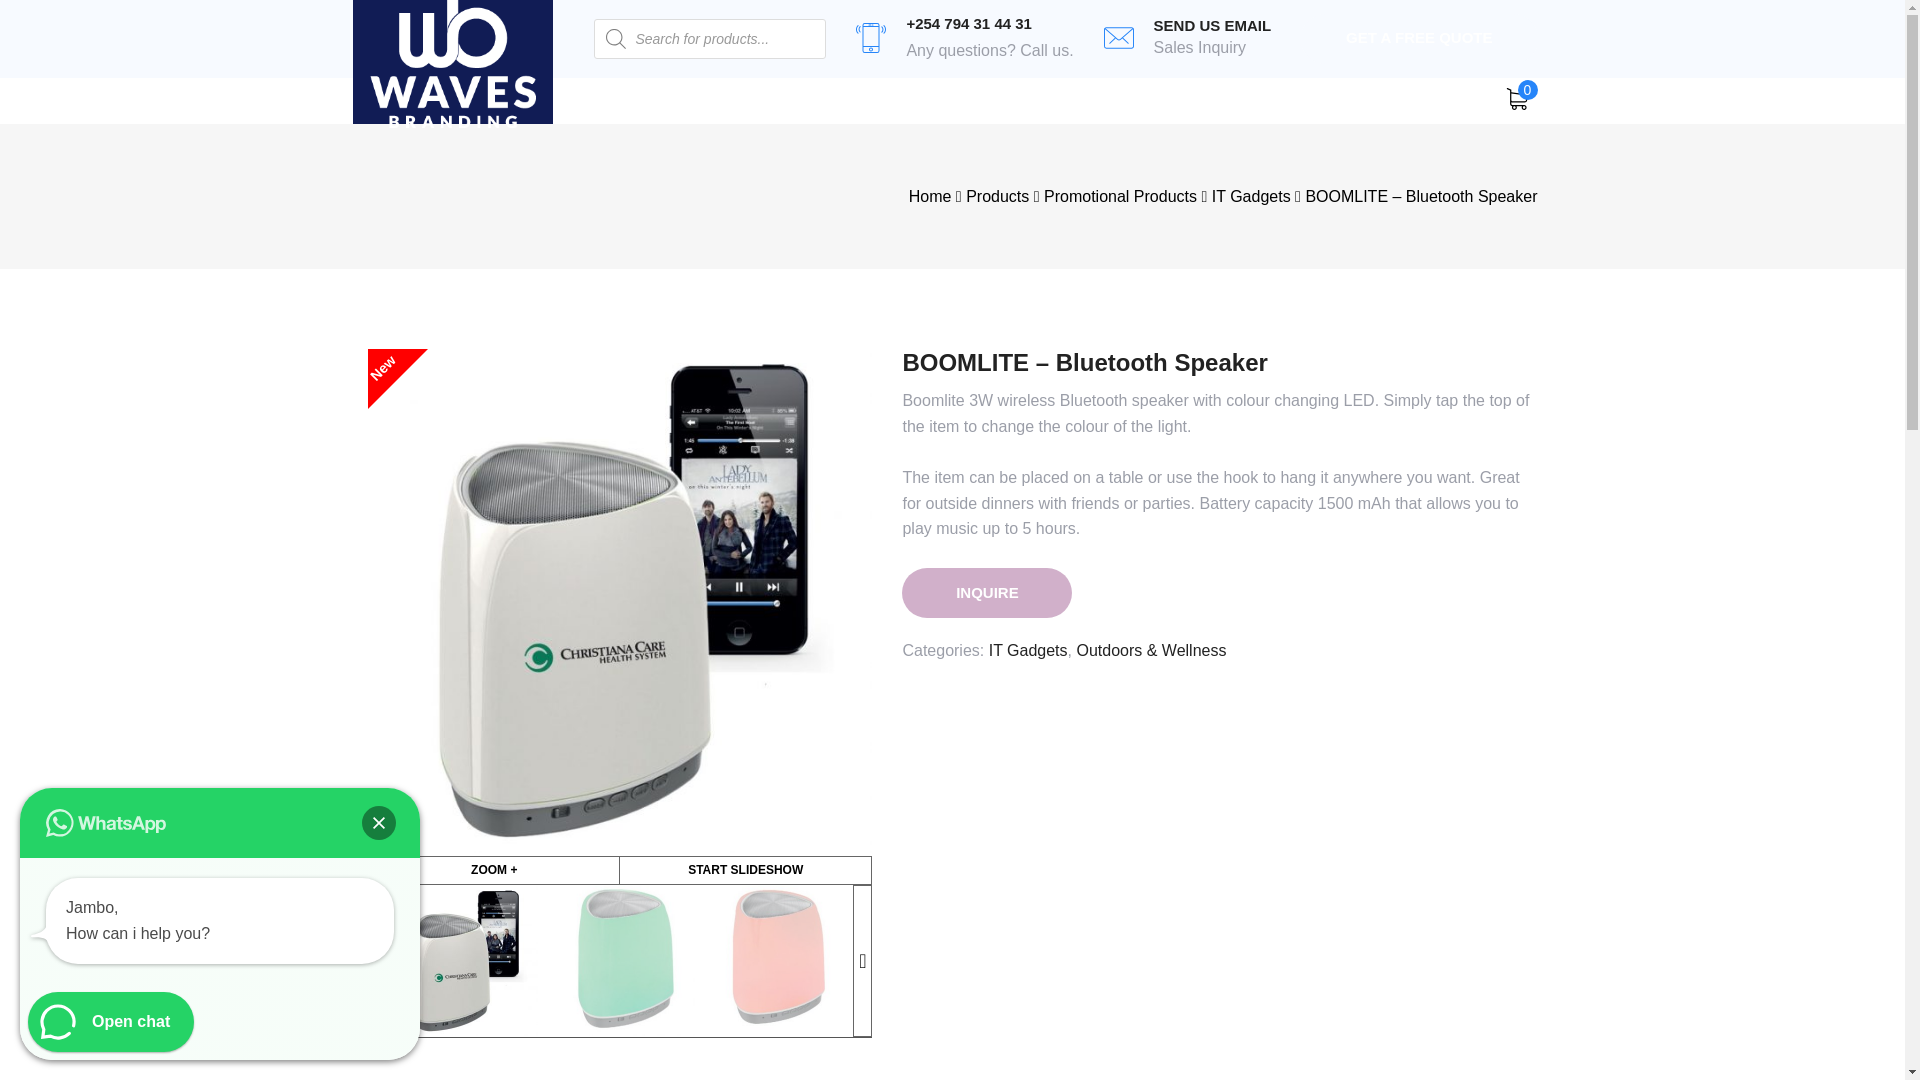 The image size is (1920, 1080). What do you see at coordinates (378, 822) in the screenshot?
I see `BLOG` at bounding box center [378, 822].